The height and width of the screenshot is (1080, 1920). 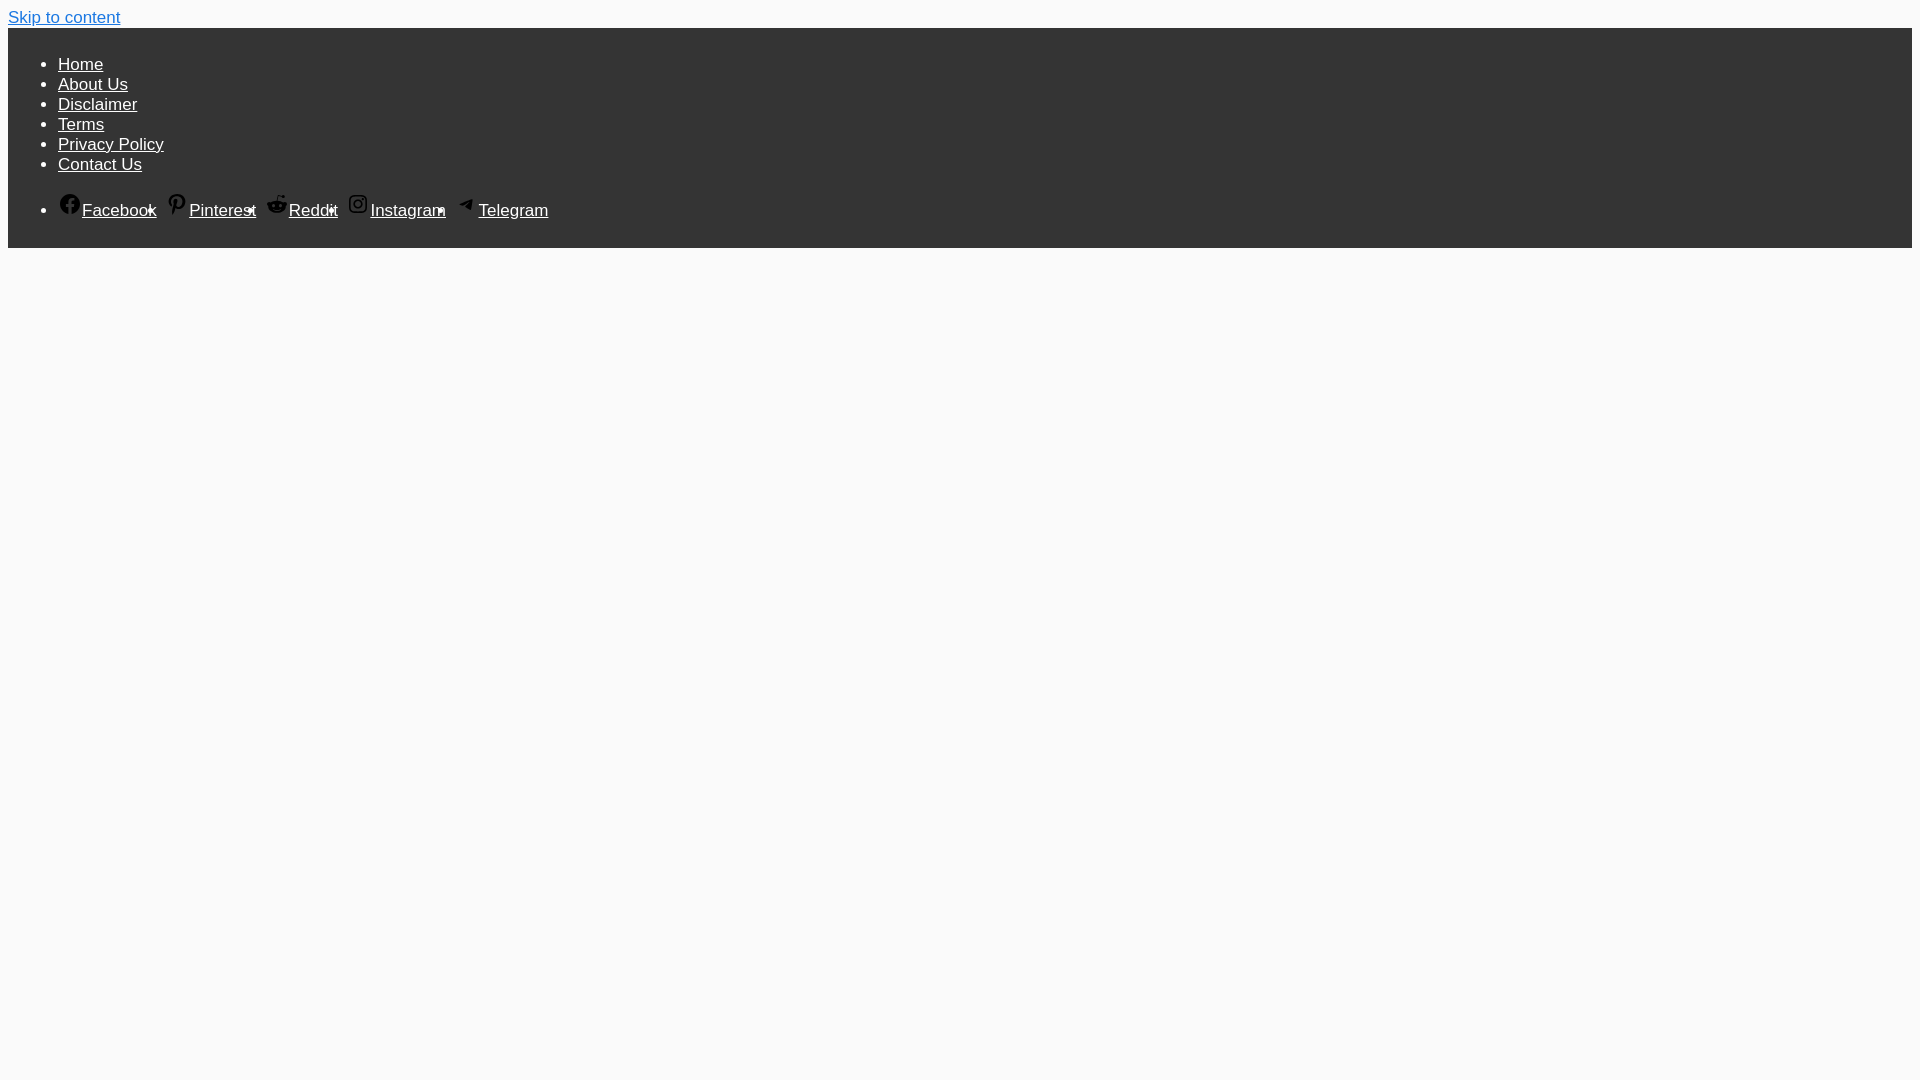 I want to click on Destinations, so click(x=512, y=224).